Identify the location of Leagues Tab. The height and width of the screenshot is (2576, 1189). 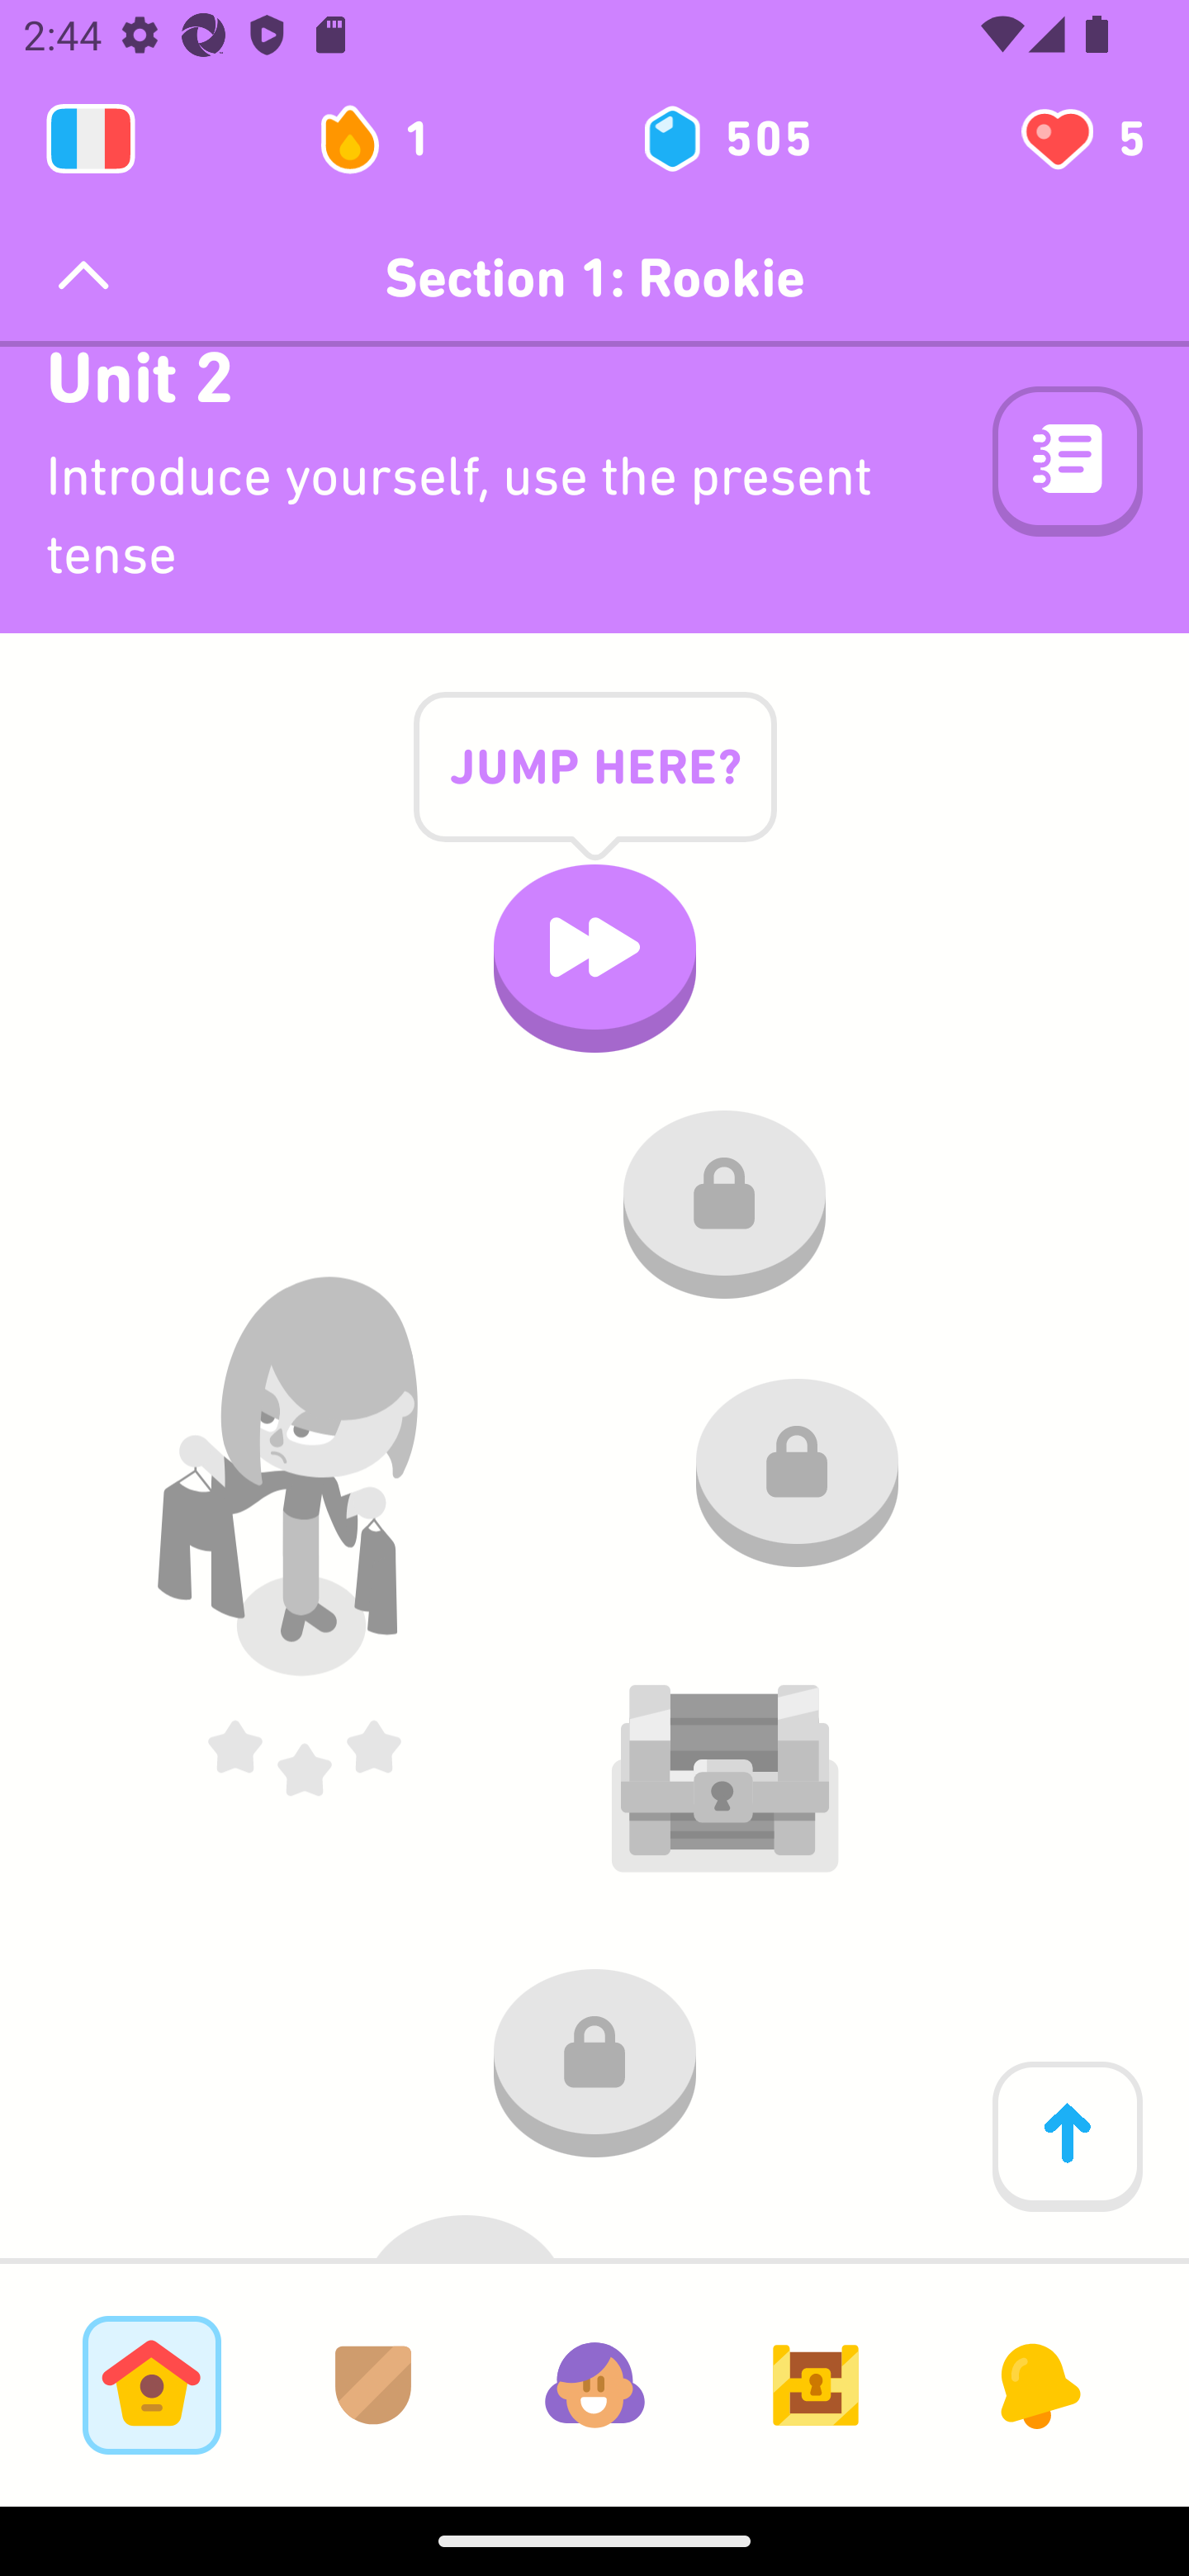
(373, 2384).